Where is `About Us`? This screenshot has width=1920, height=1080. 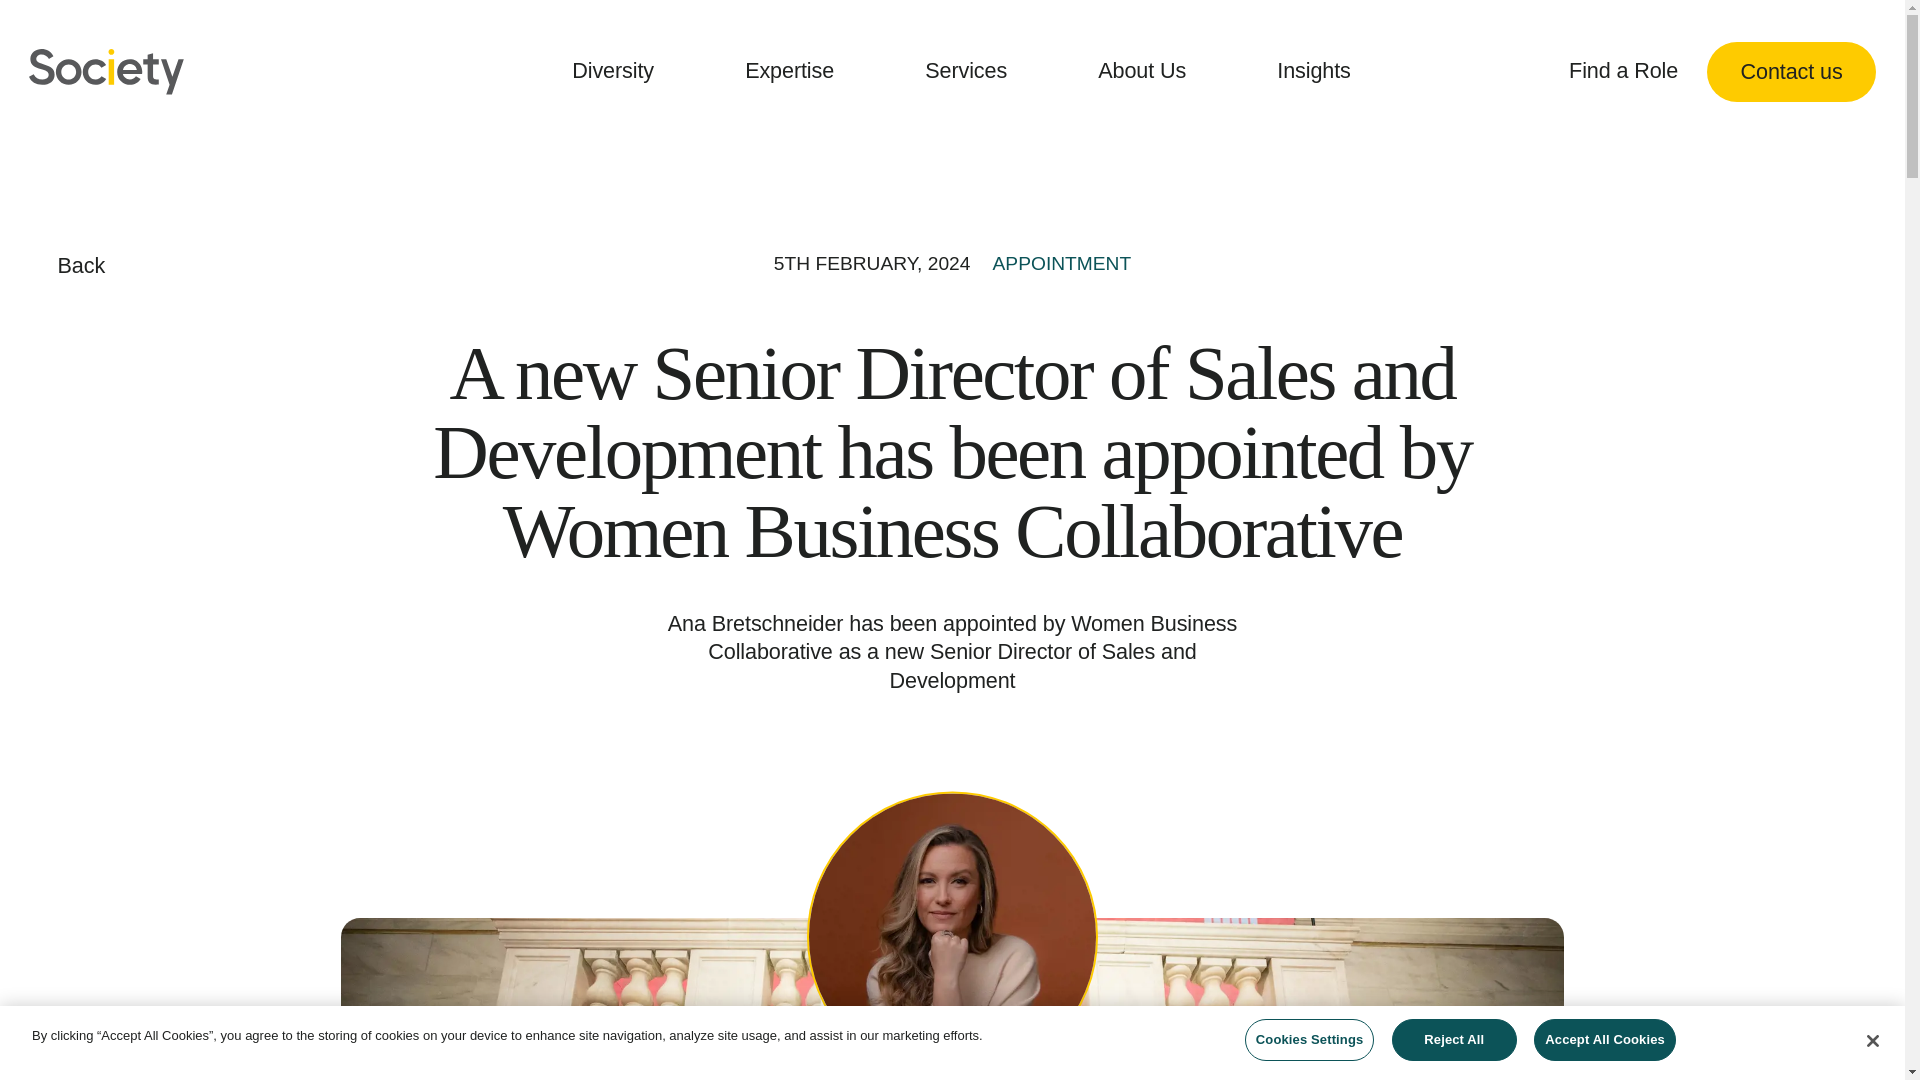 About Us is located at coordinates (1148, 72).